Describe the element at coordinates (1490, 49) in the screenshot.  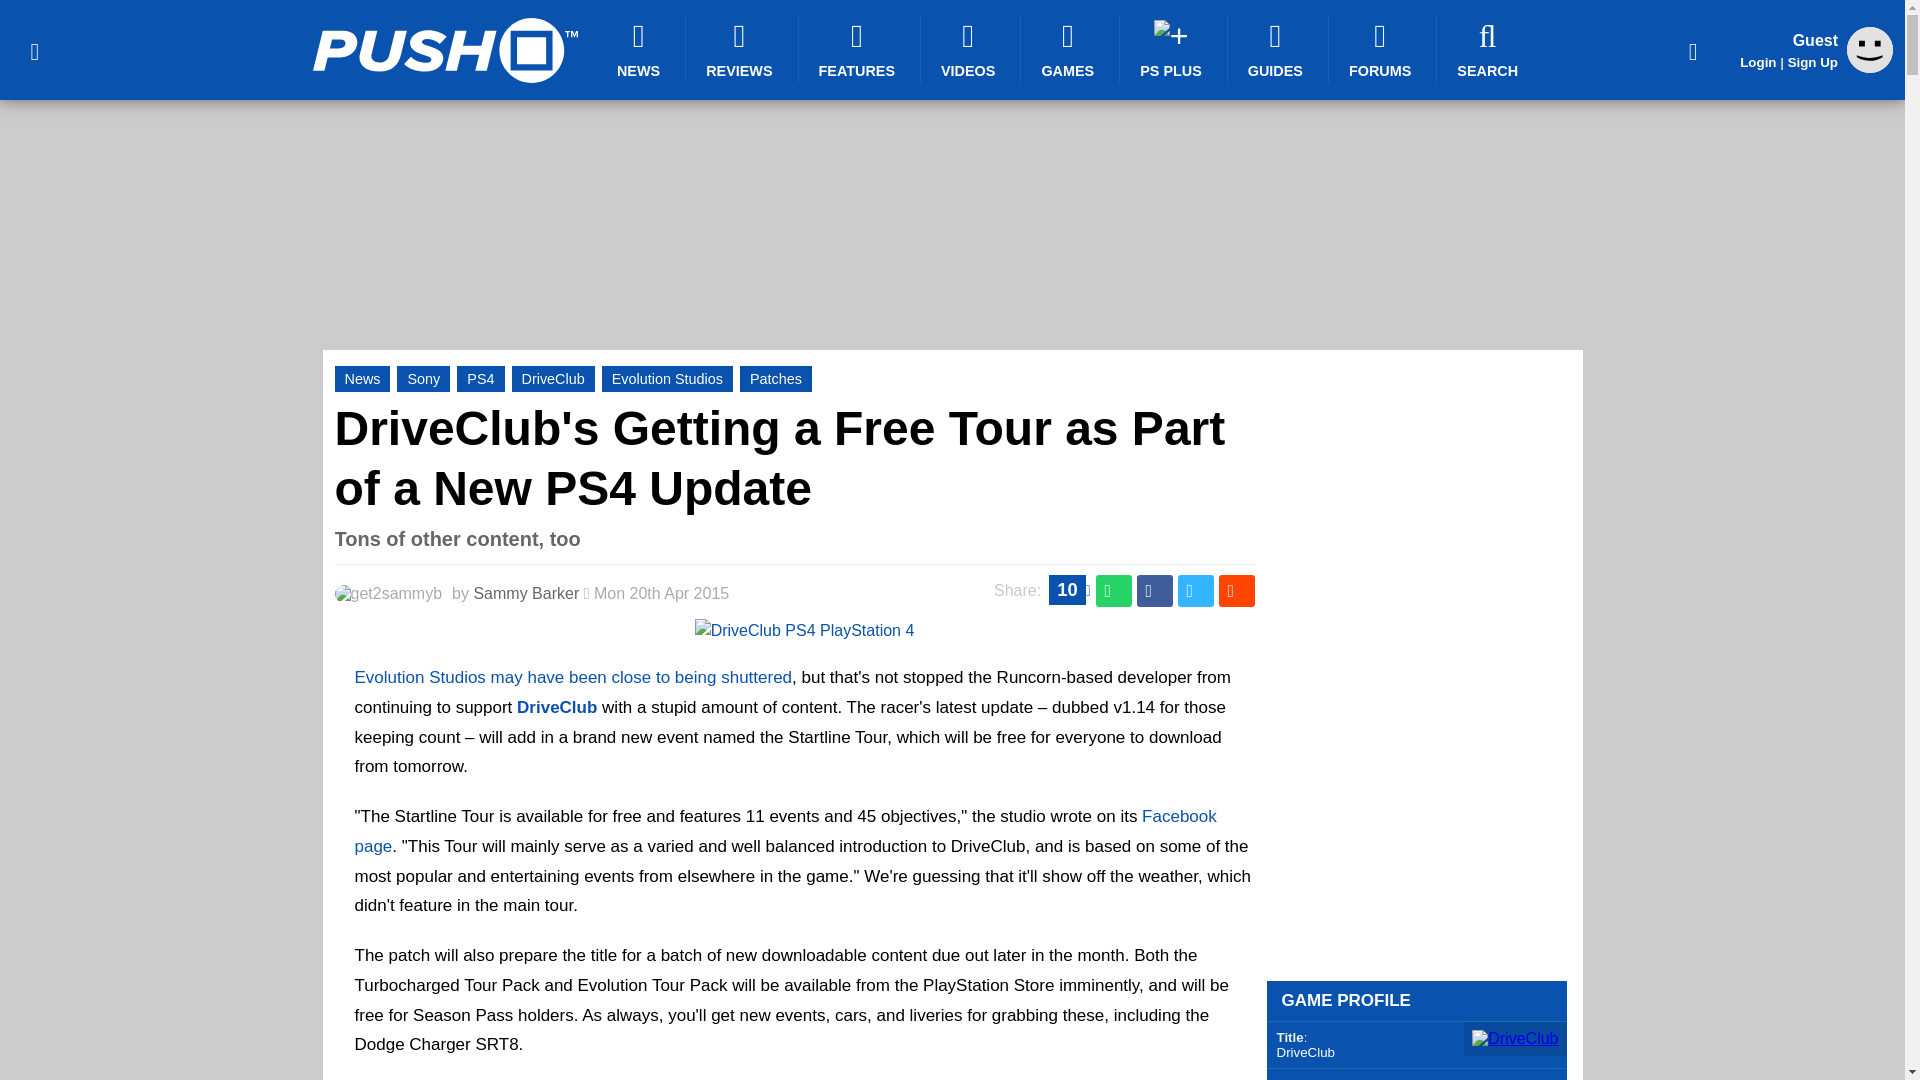
I see `SEARCH` at that location.